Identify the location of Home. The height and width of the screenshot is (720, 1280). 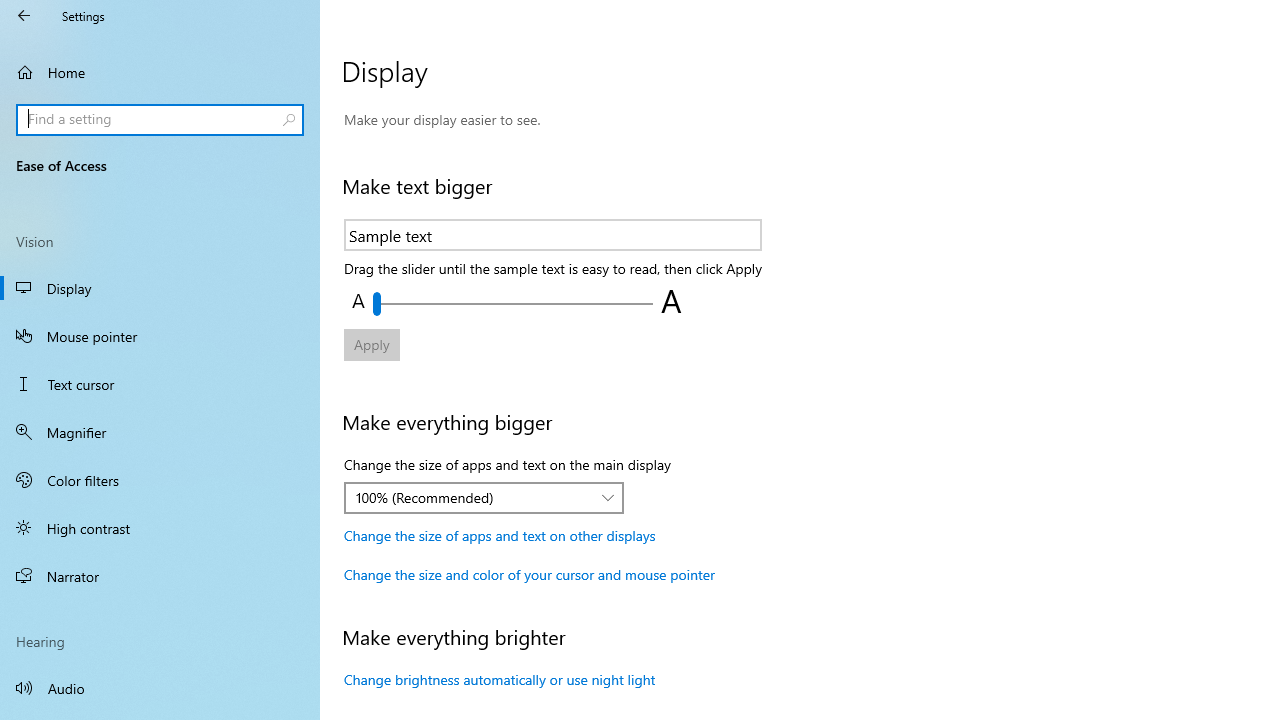
(160, 72).